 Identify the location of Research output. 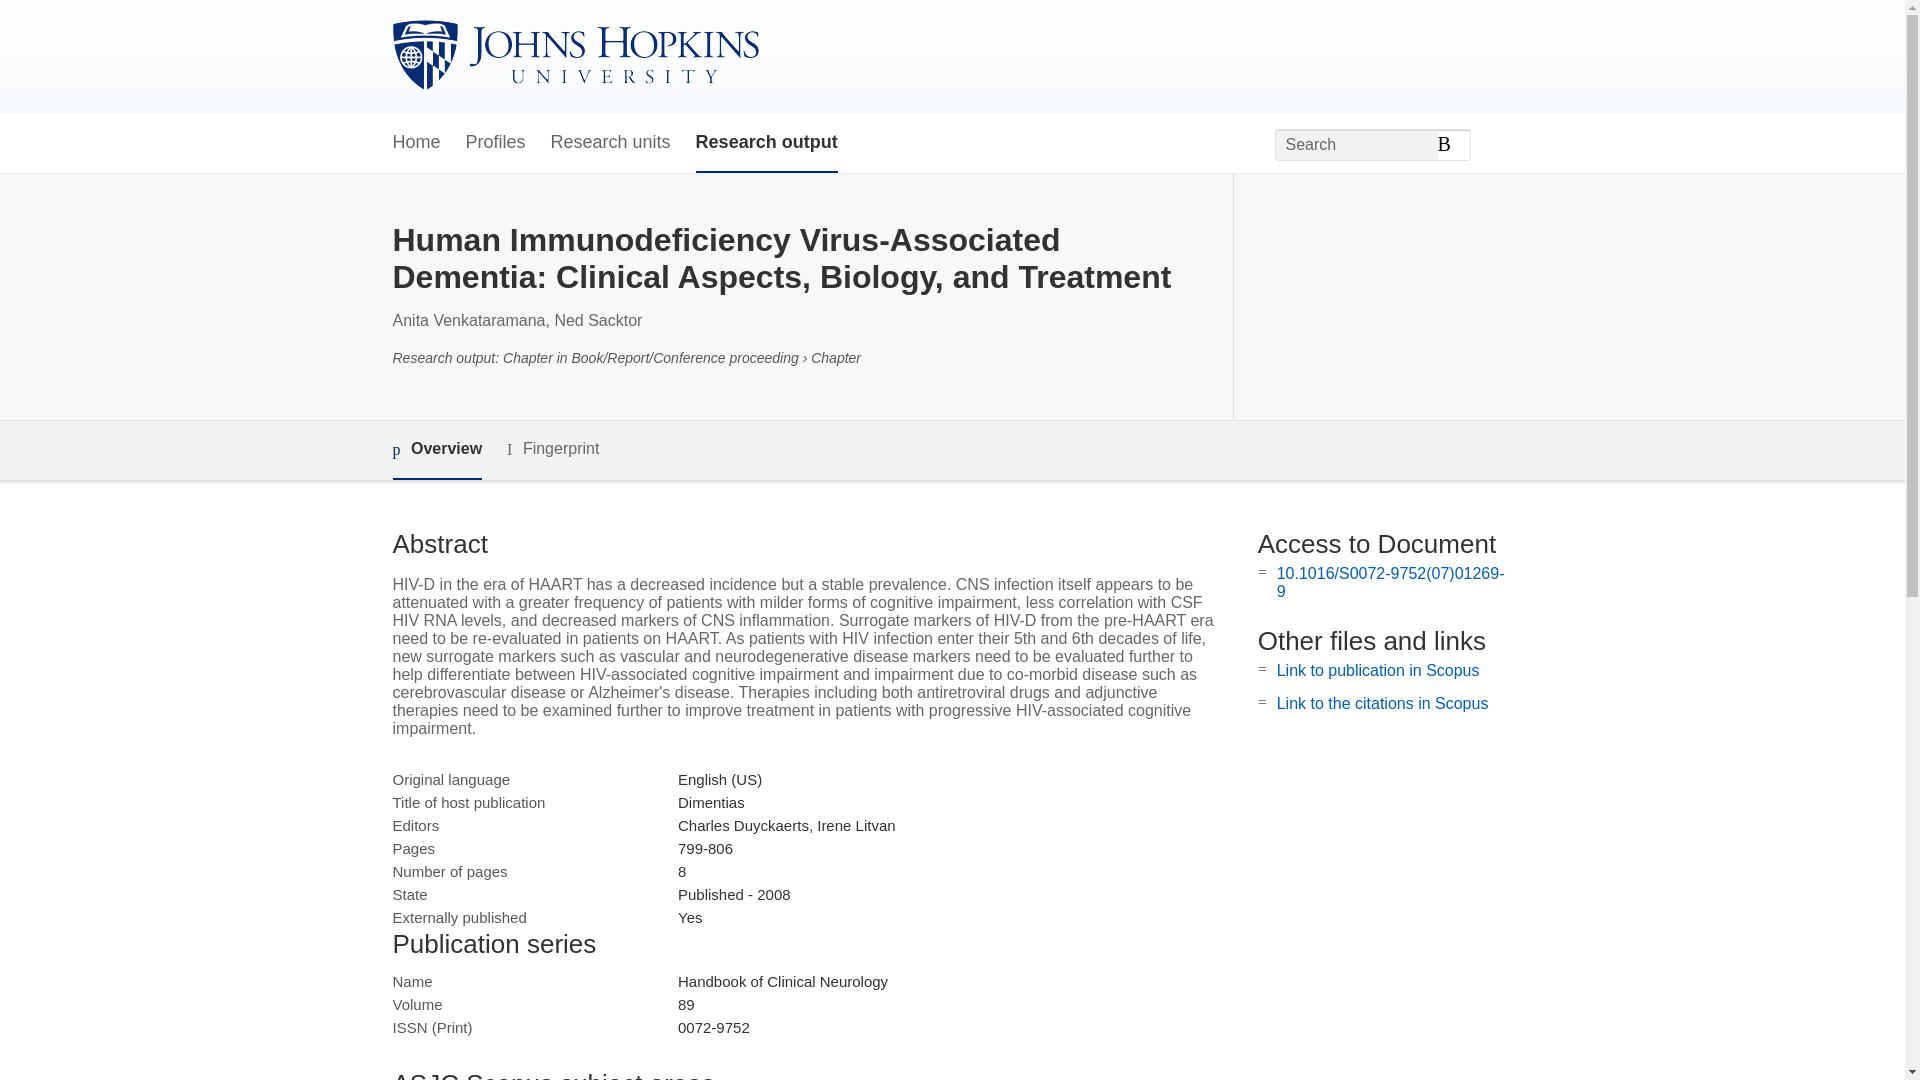
(766, 143).